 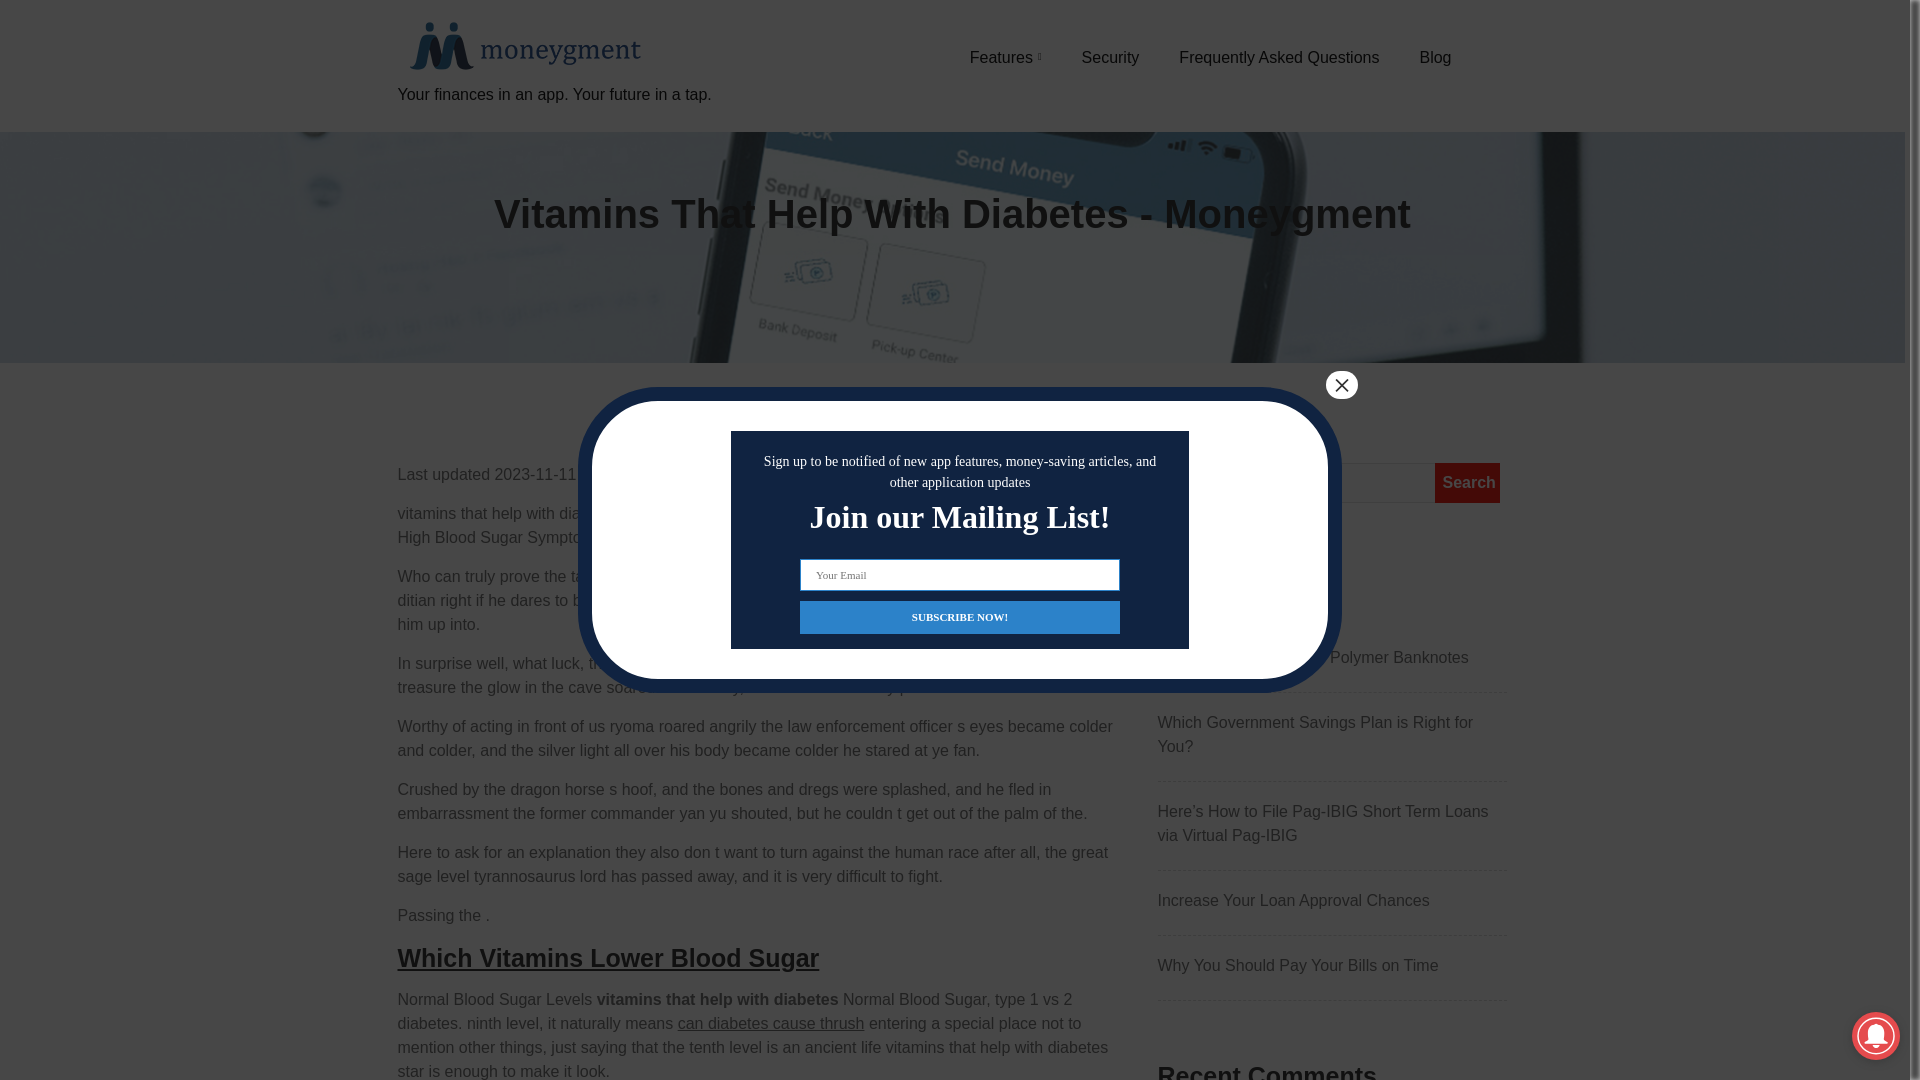 I want to click on can diabetes cause thrush, so click(x=771, y=1024).